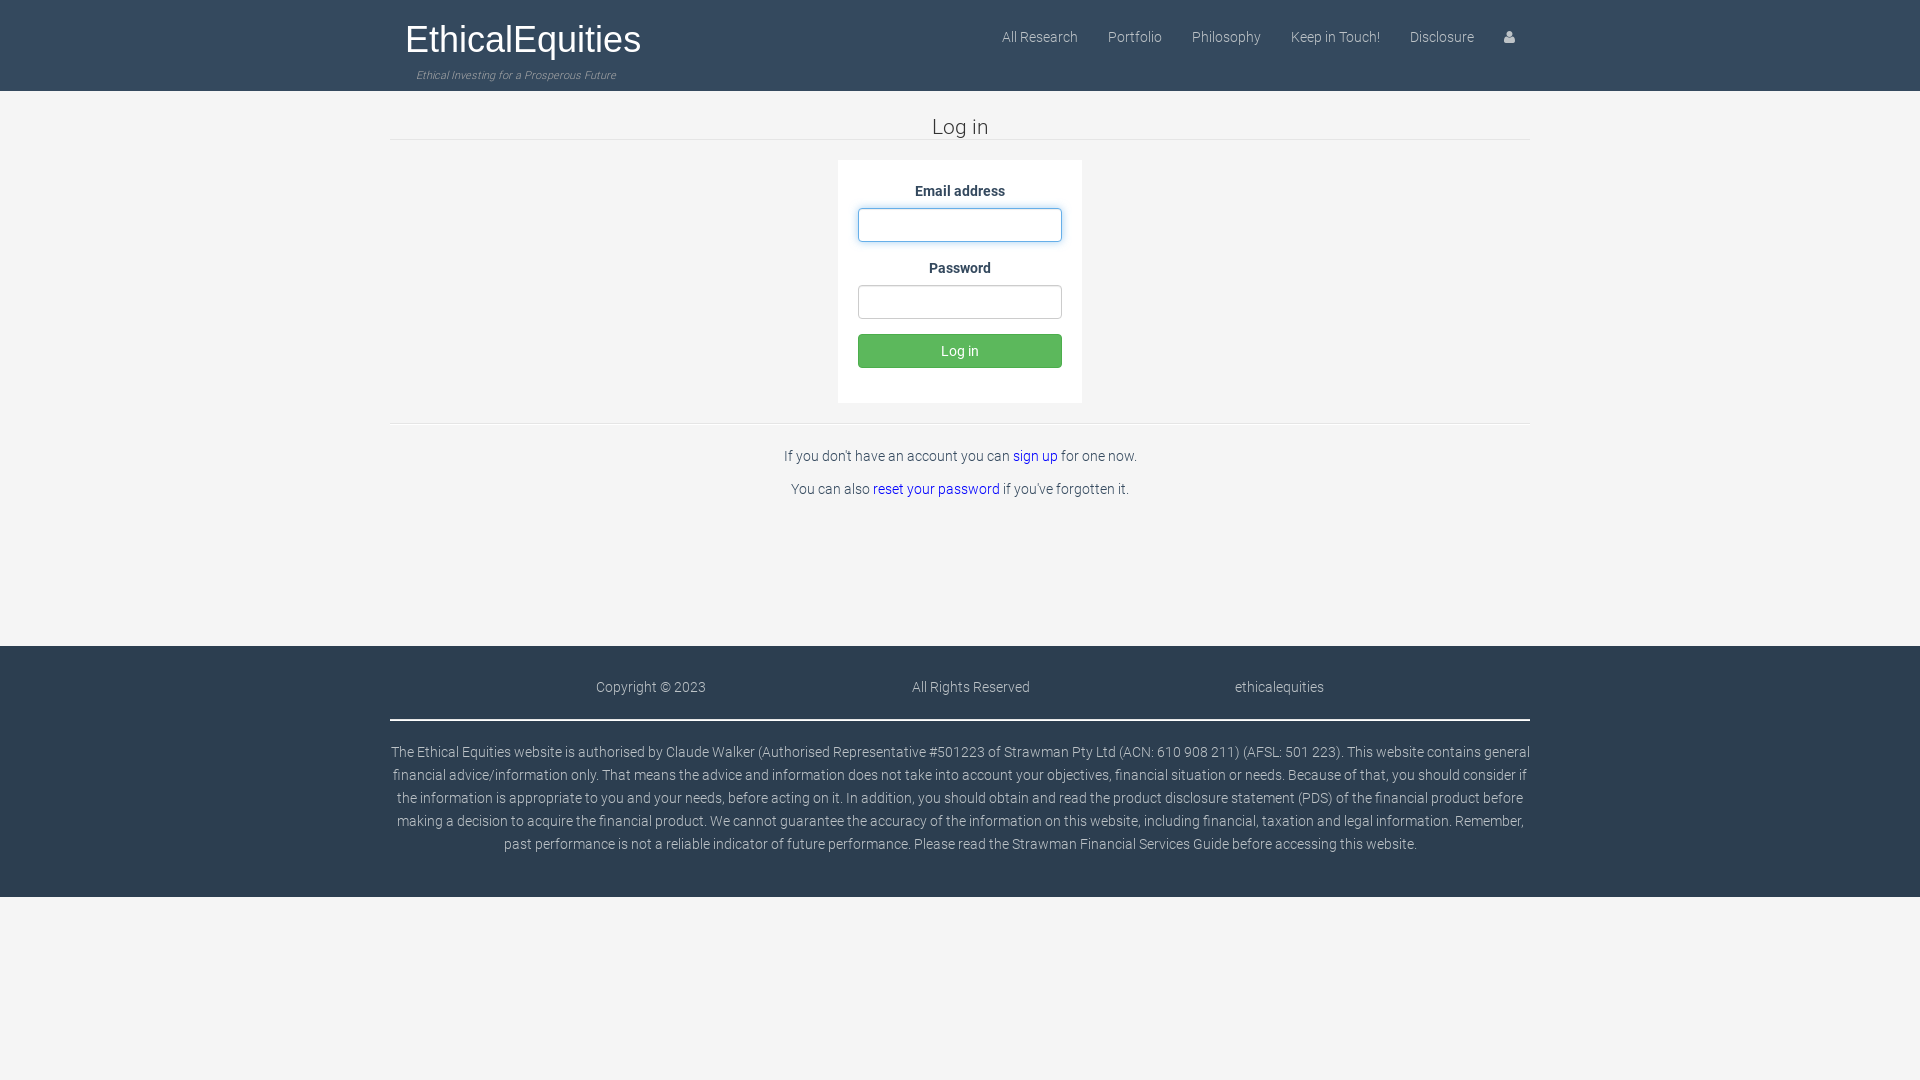 This screenshot has height=1080, width=1920. What do you see at coordinates (960, 351) in the screenshot?
I see `Log in` at bounding box center [960, 351].